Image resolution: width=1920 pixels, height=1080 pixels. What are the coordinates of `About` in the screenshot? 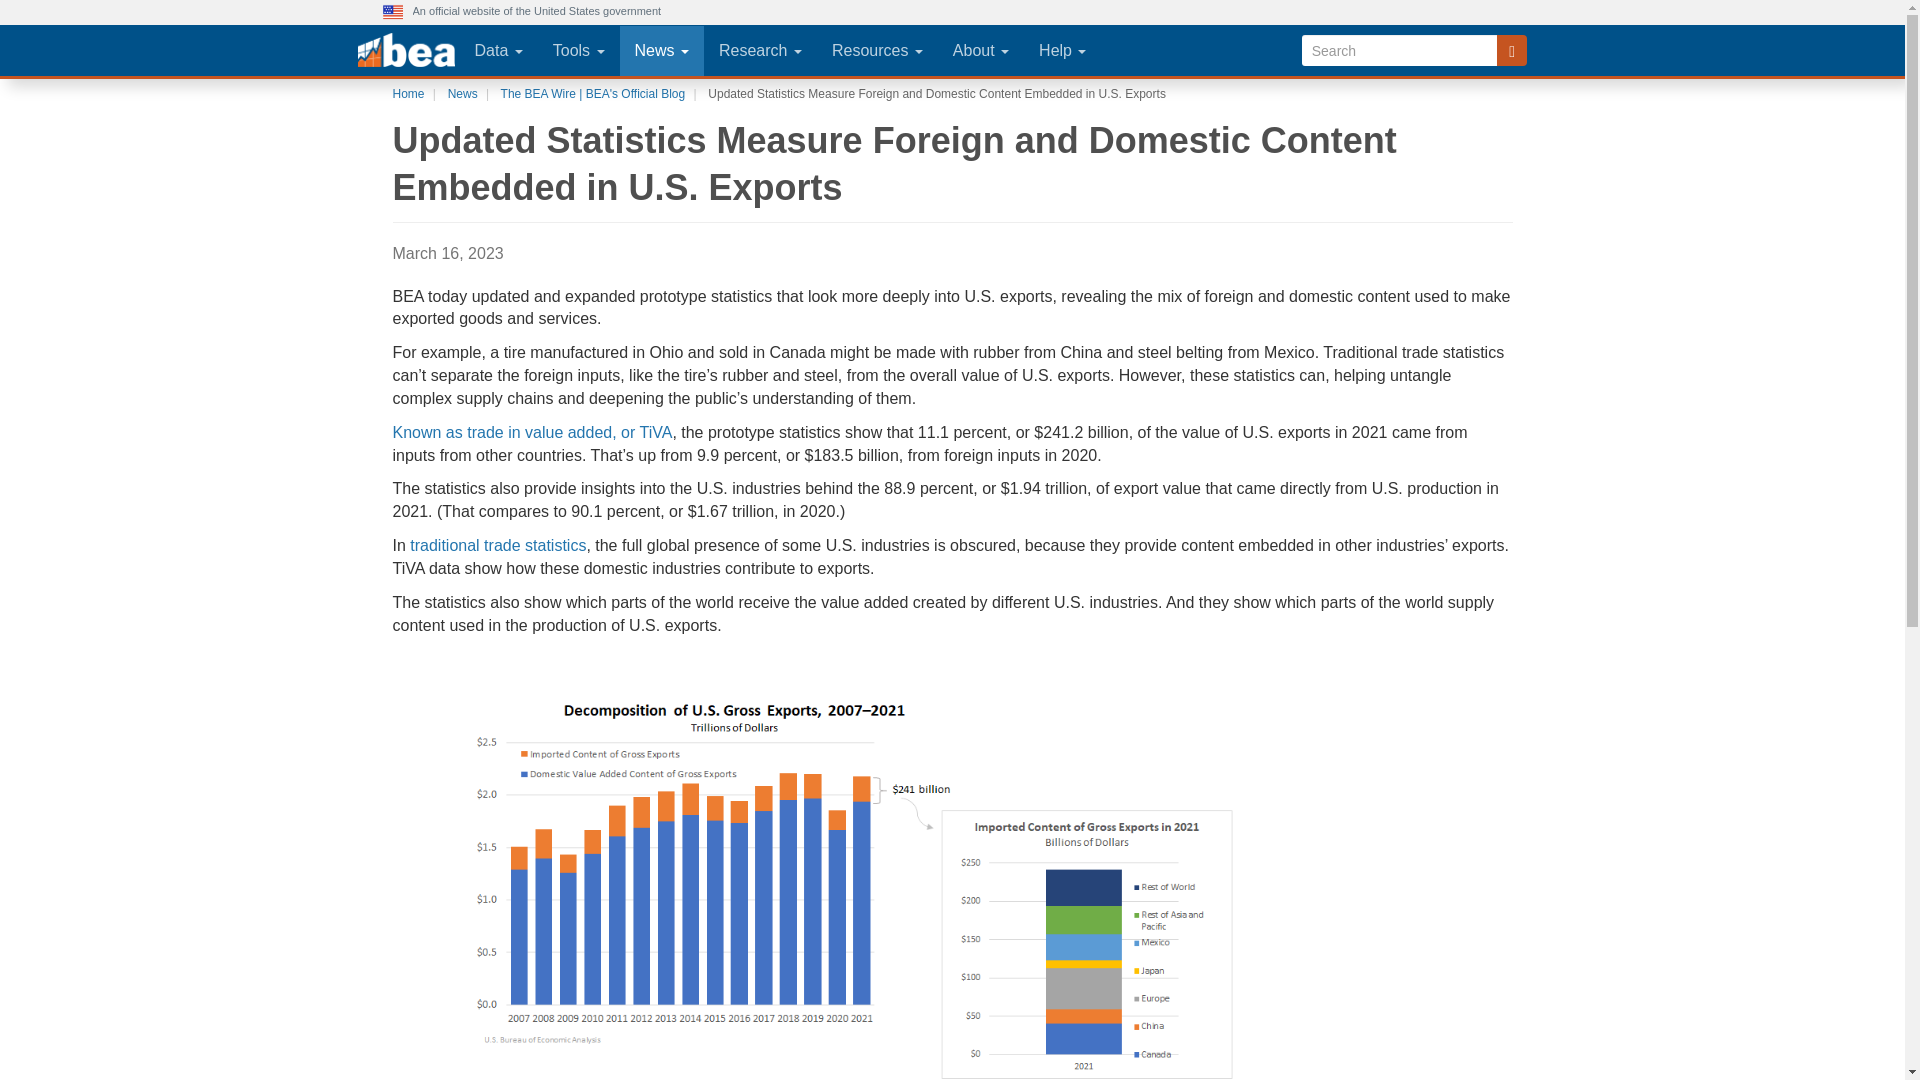 It's located at (980, 50).